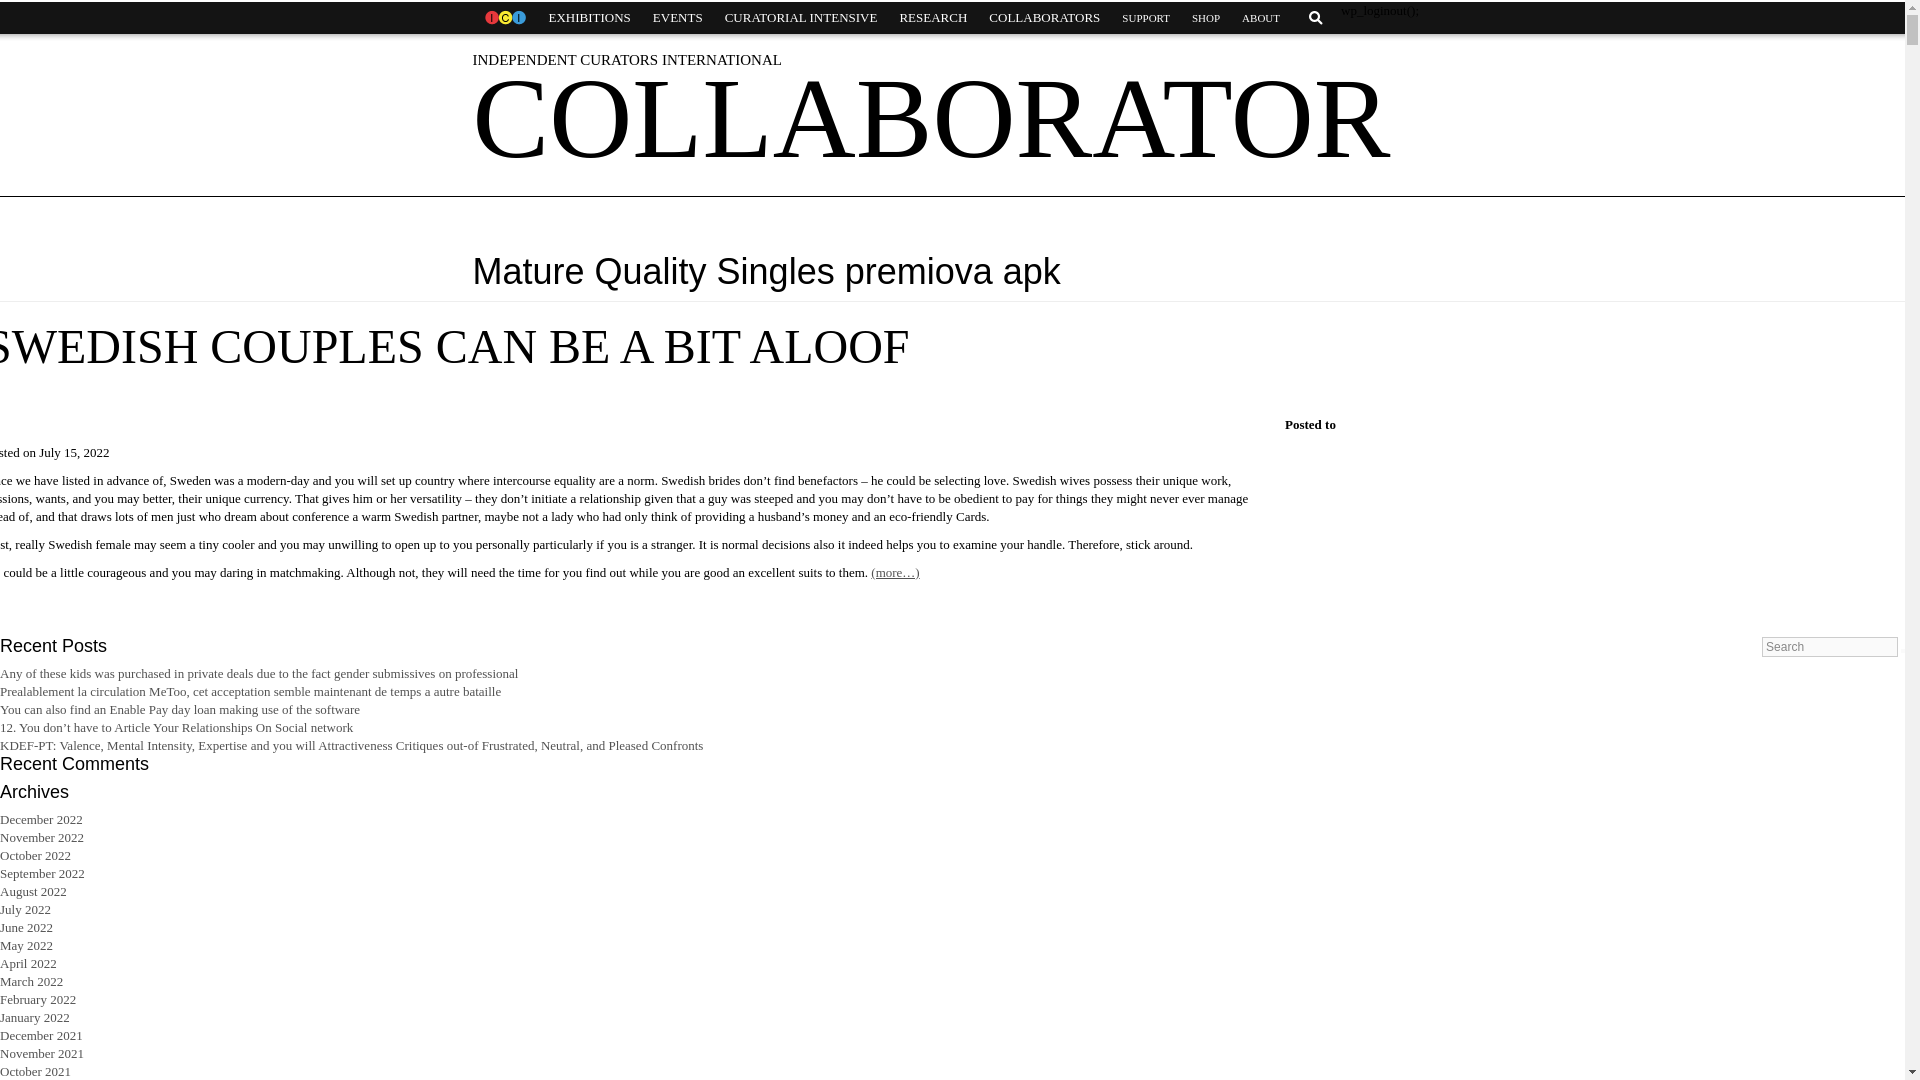  I want to click on EXHIBITIONS, so click(589, 18).